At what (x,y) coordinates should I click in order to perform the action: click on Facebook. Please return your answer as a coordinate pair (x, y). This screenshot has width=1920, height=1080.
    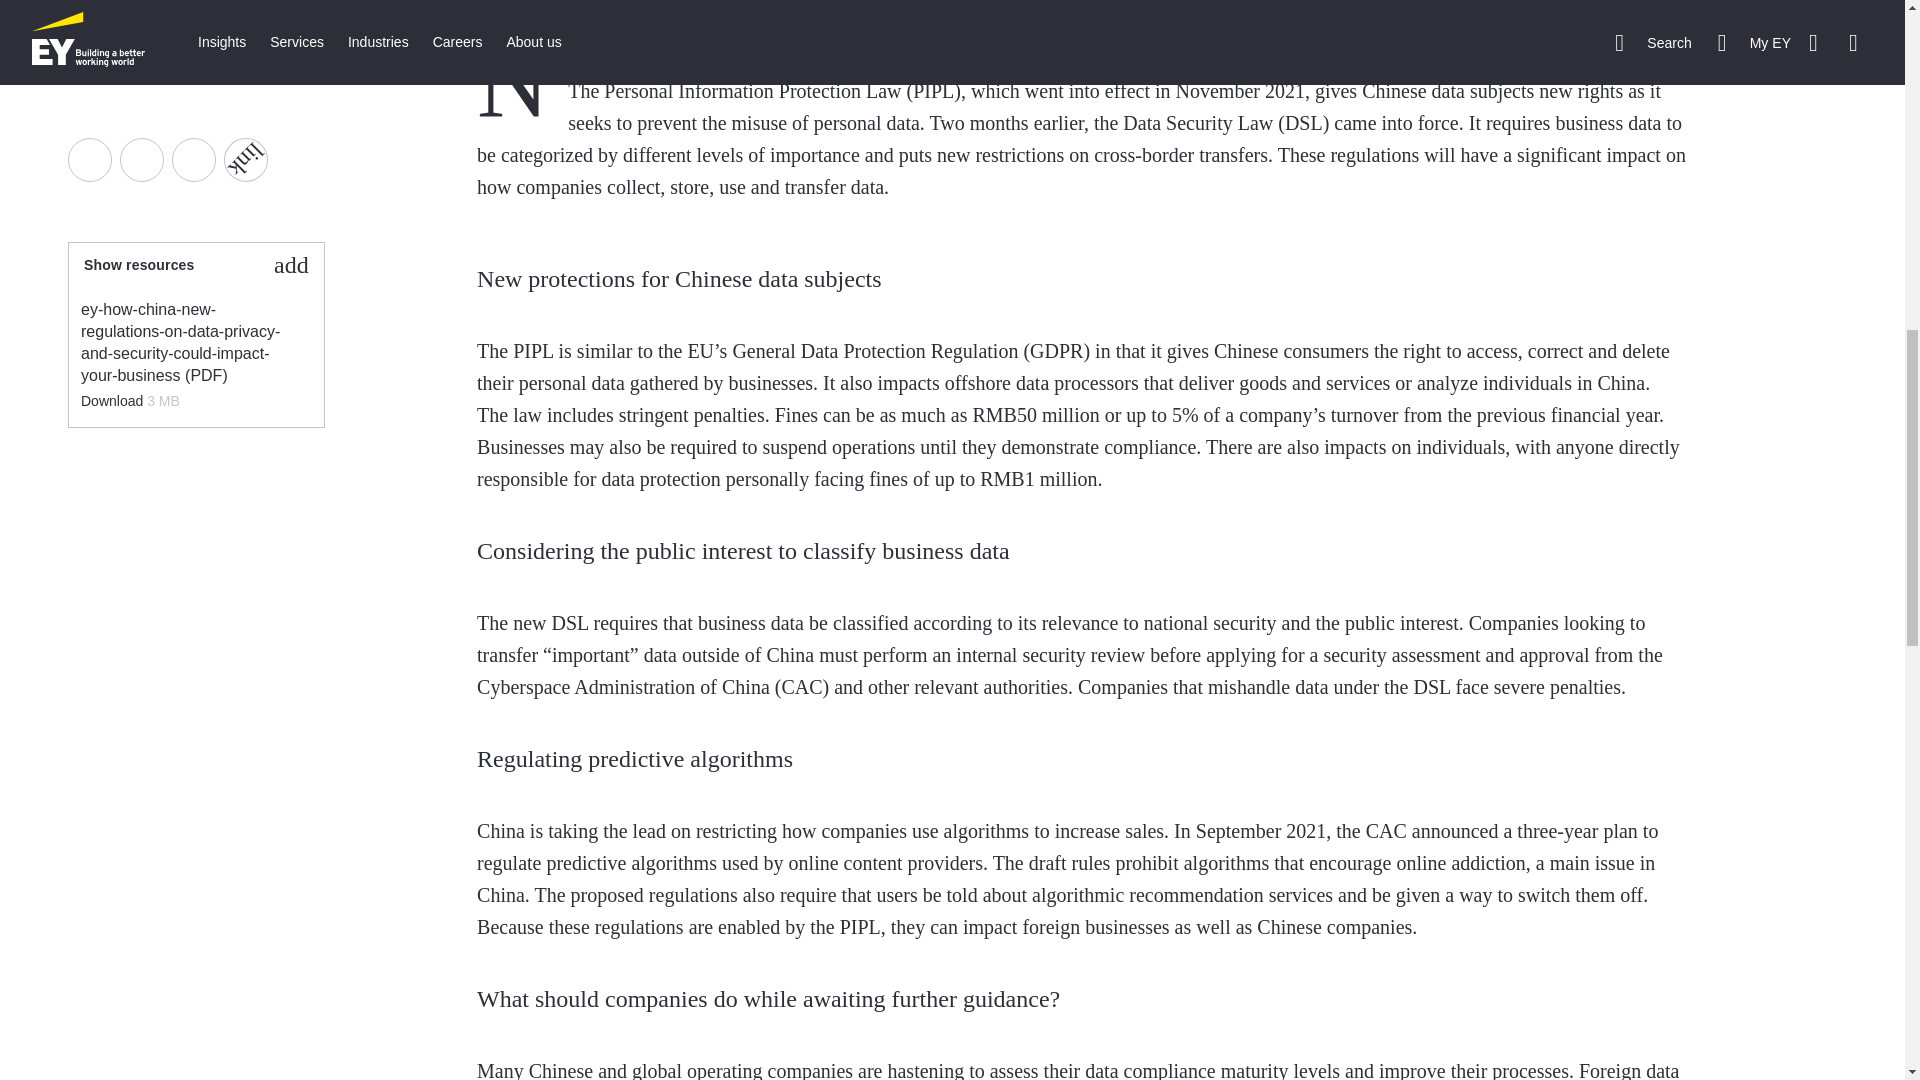
    Looking at the image, I should click on (89, 160).